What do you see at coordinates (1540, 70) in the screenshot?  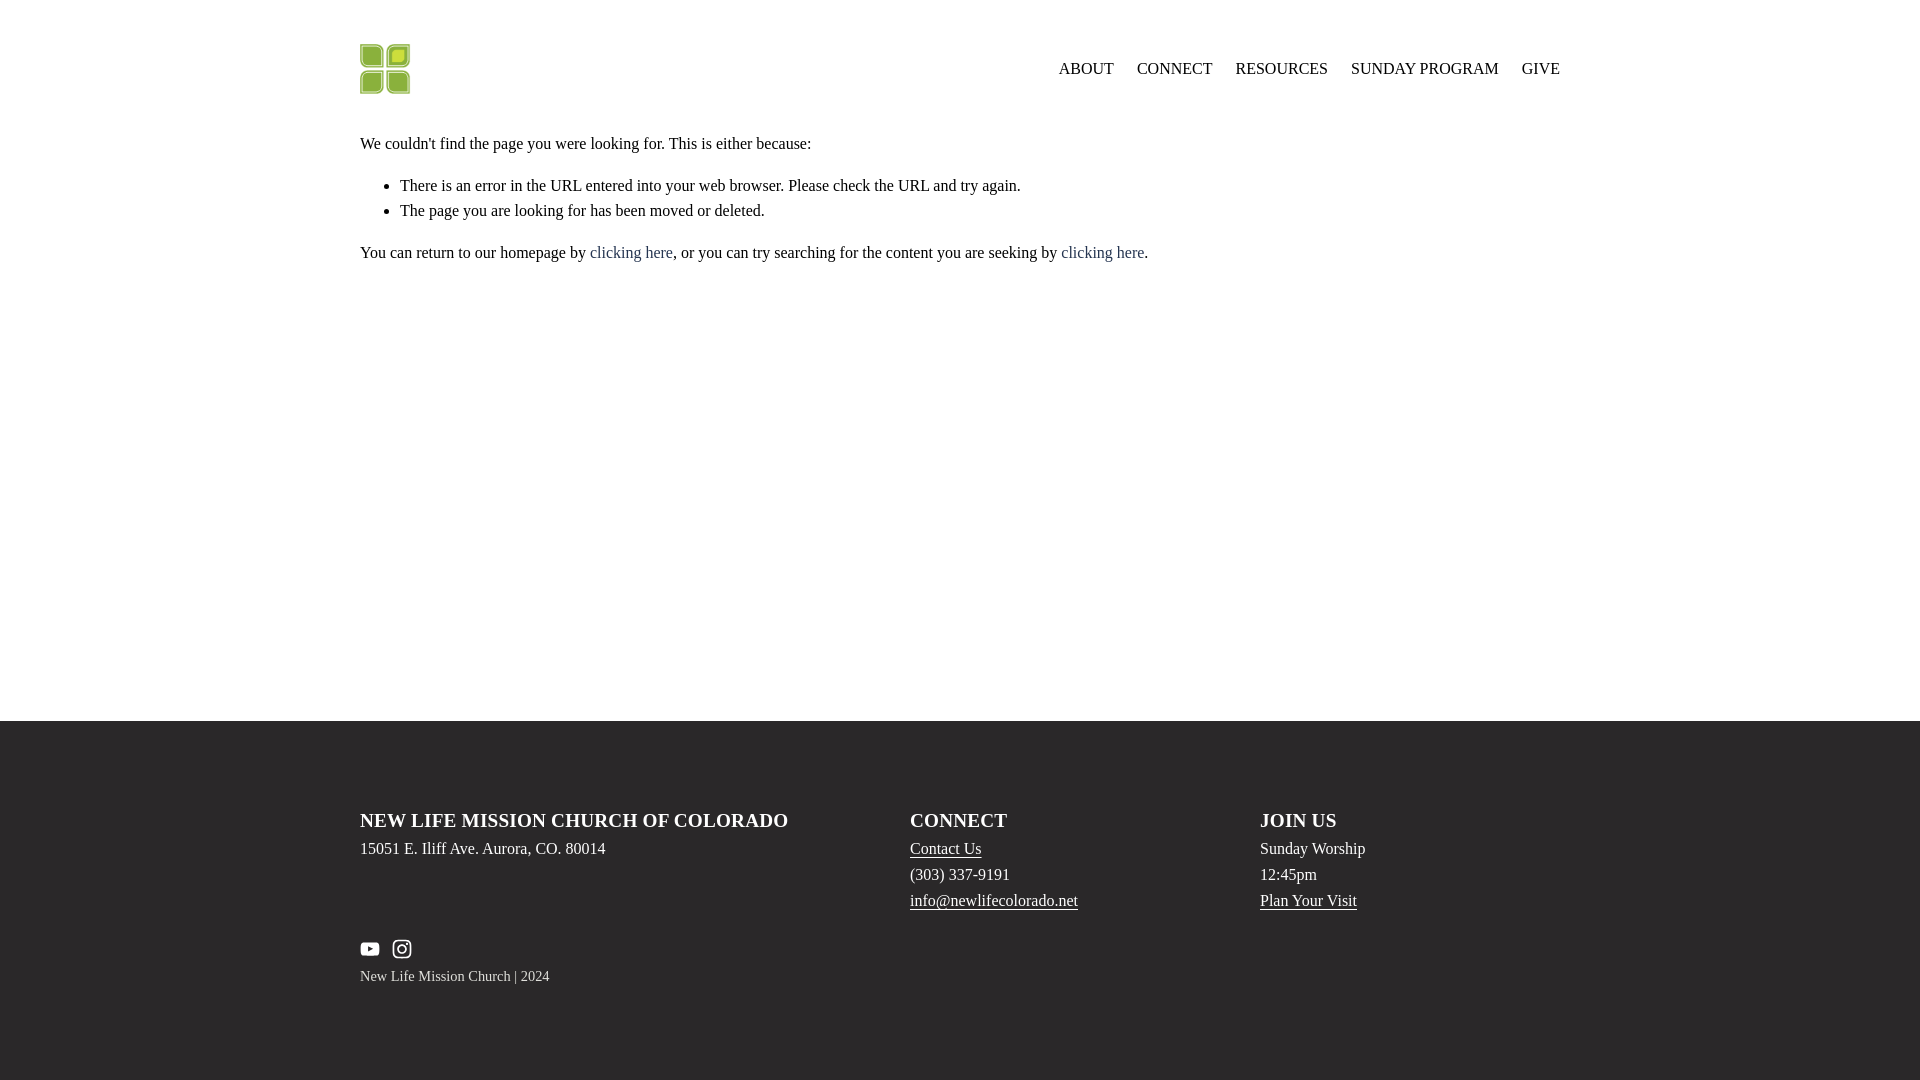 I see `GIVE` at bounding box center [1540, 70].